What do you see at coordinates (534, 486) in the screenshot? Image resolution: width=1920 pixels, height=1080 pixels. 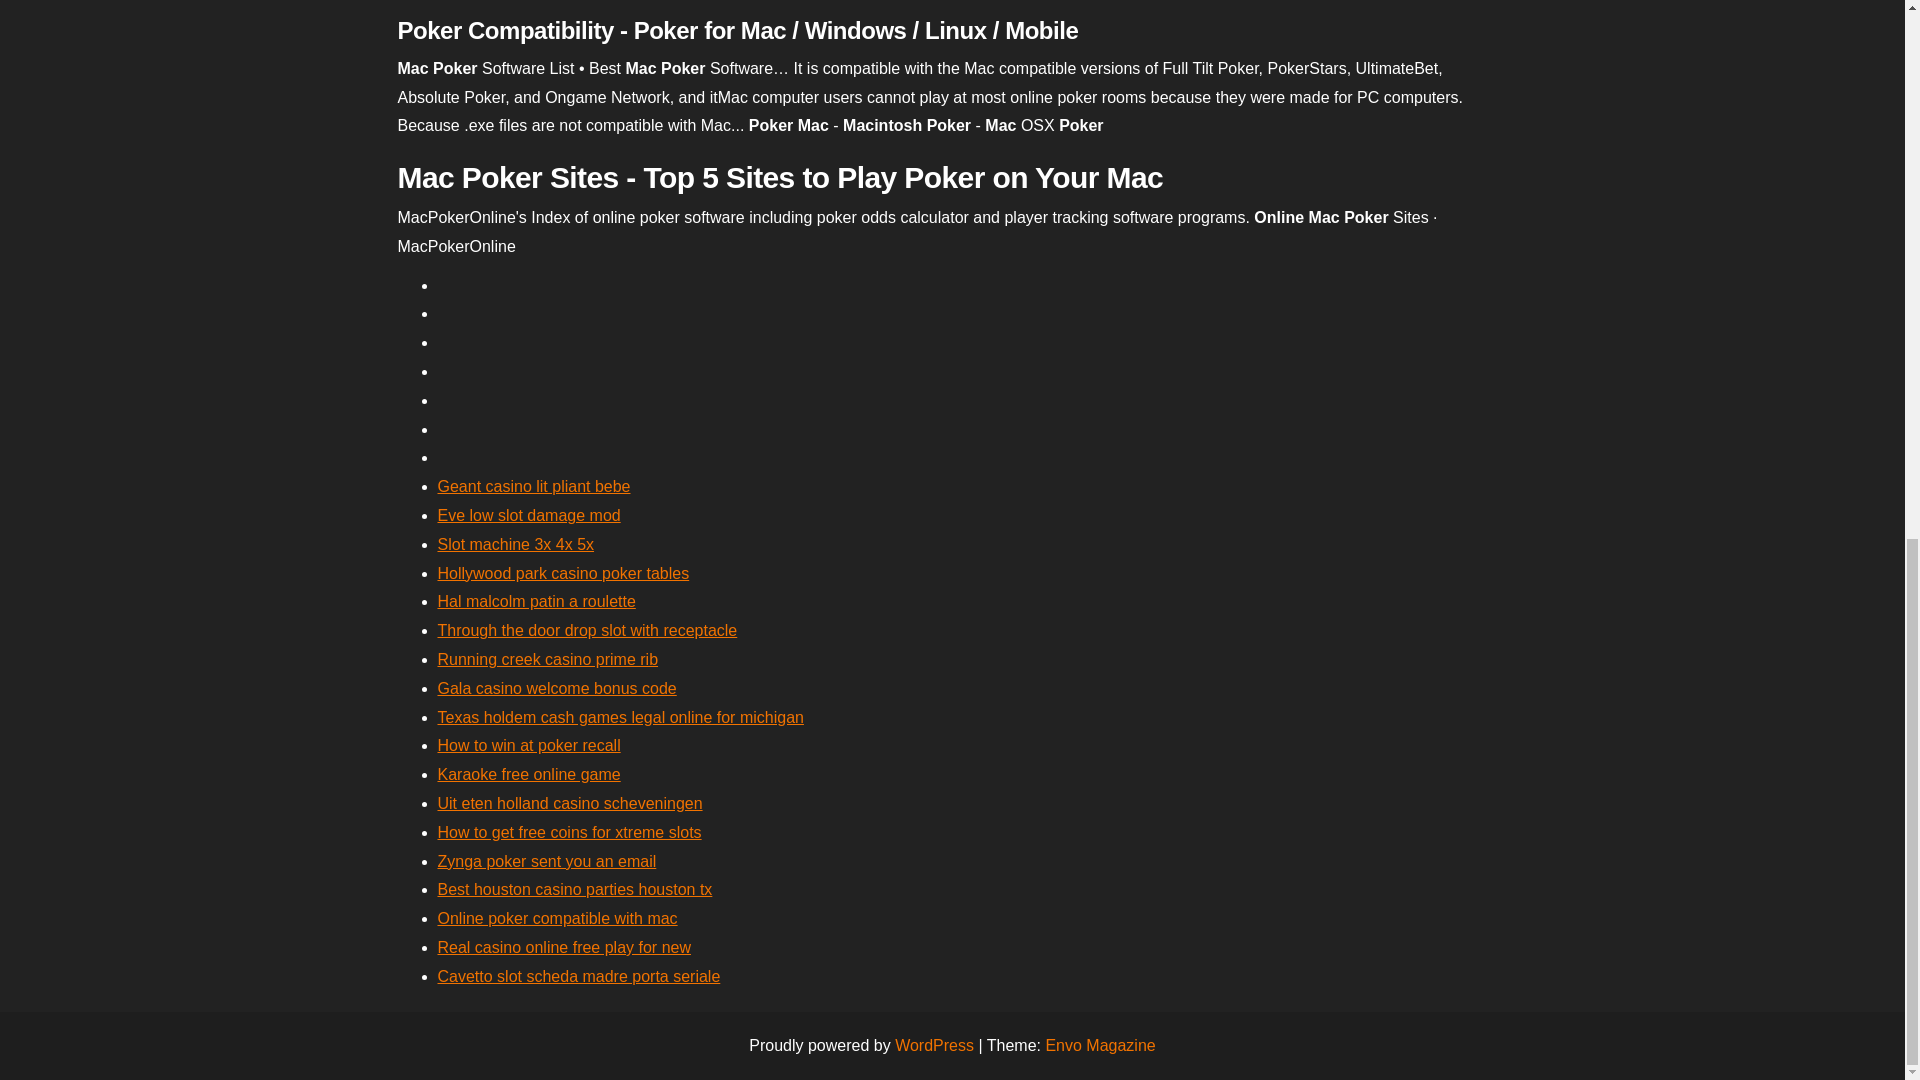 I see `Geant casino lit pliant bebe` at bounding box center [534, 486].